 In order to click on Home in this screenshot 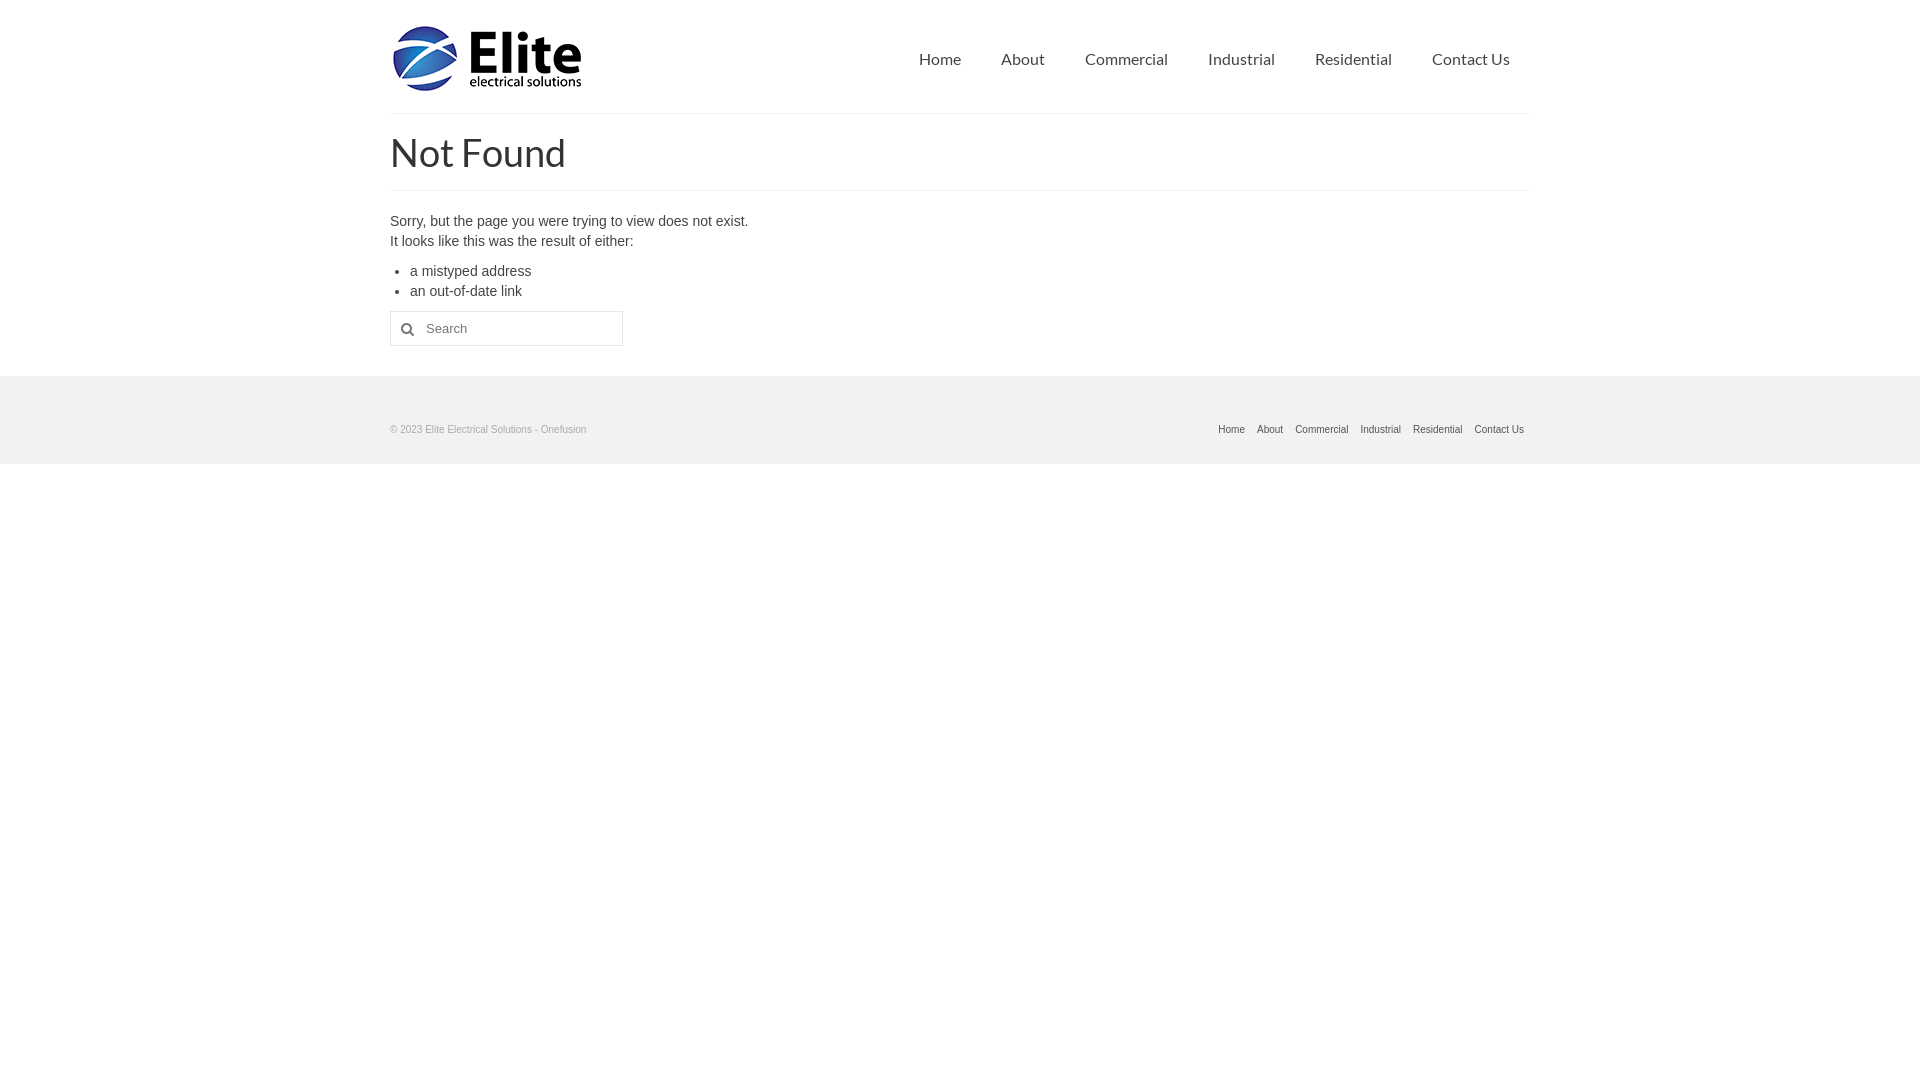, I will do `click(940, 58)`.